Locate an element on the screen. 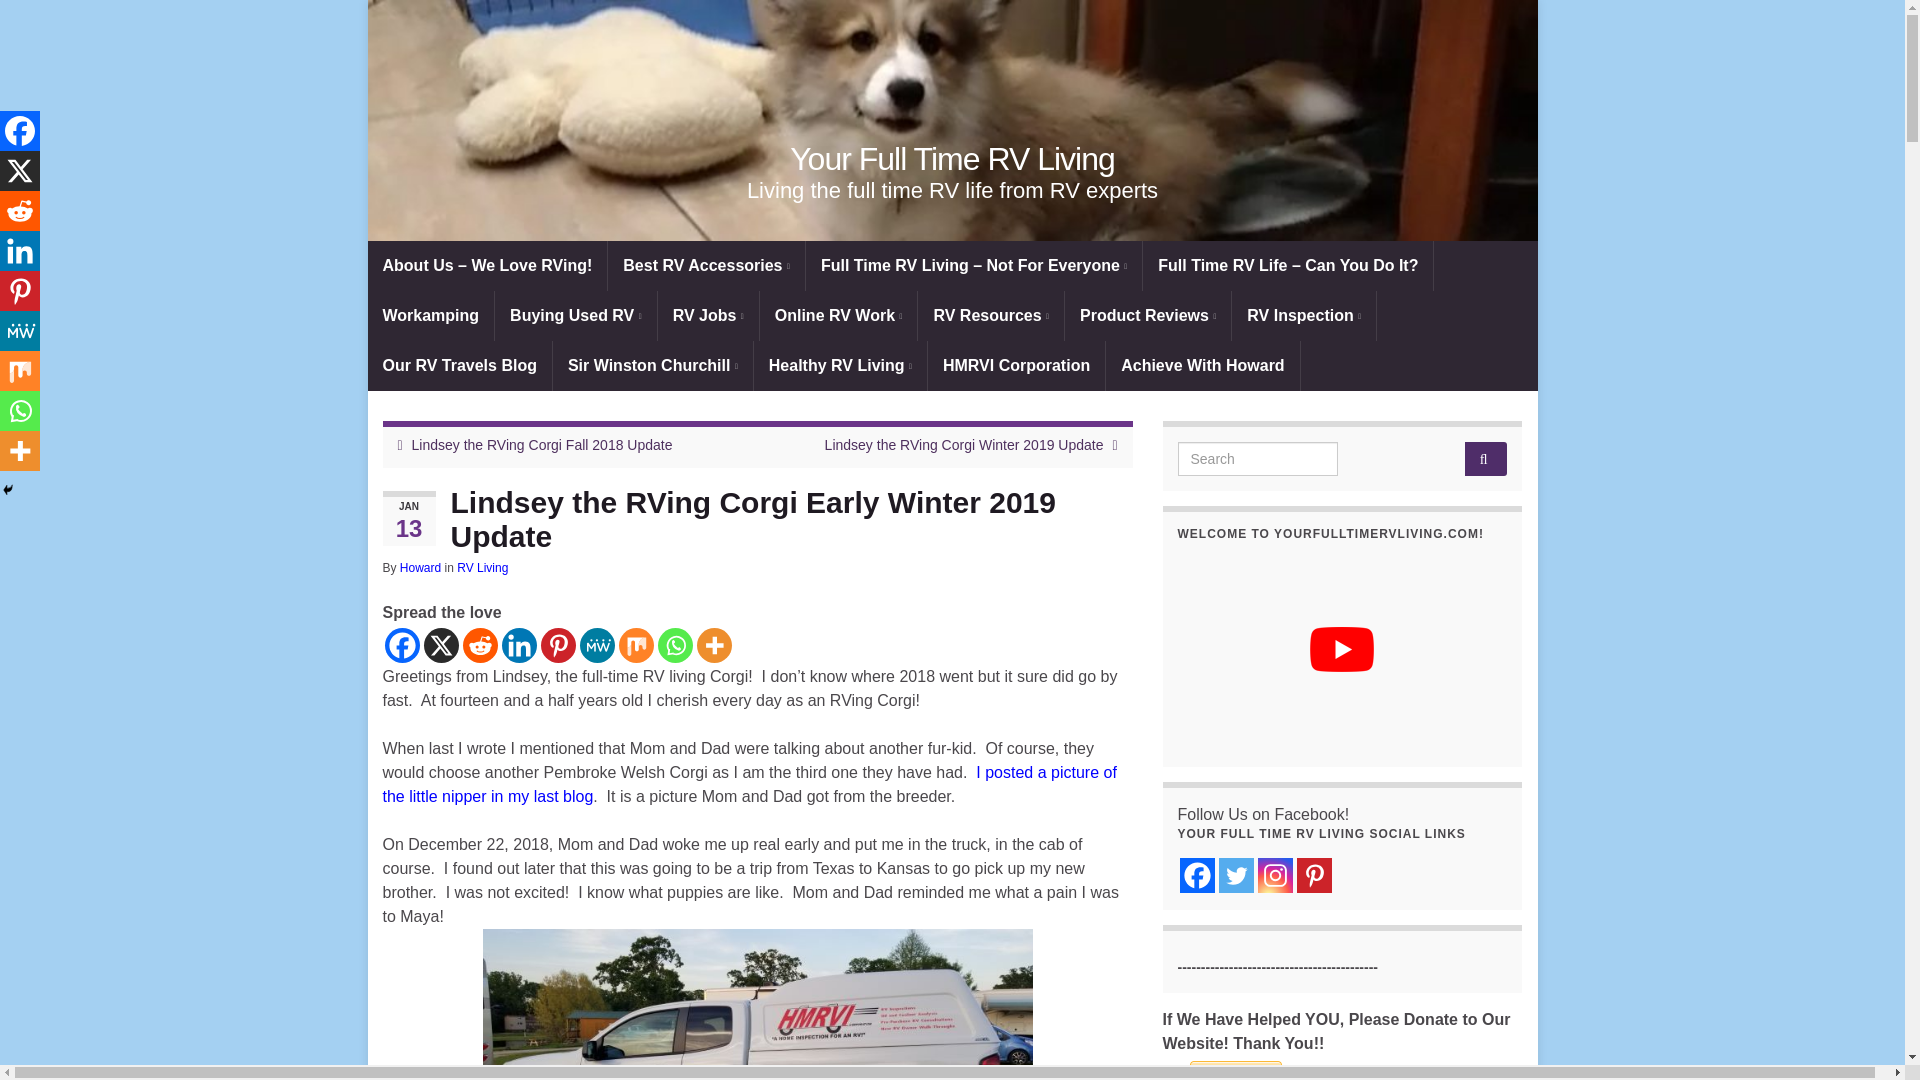 The width and height of the screenshot is (1920, 1080). Linkedin is located at coordinates (519, 645).